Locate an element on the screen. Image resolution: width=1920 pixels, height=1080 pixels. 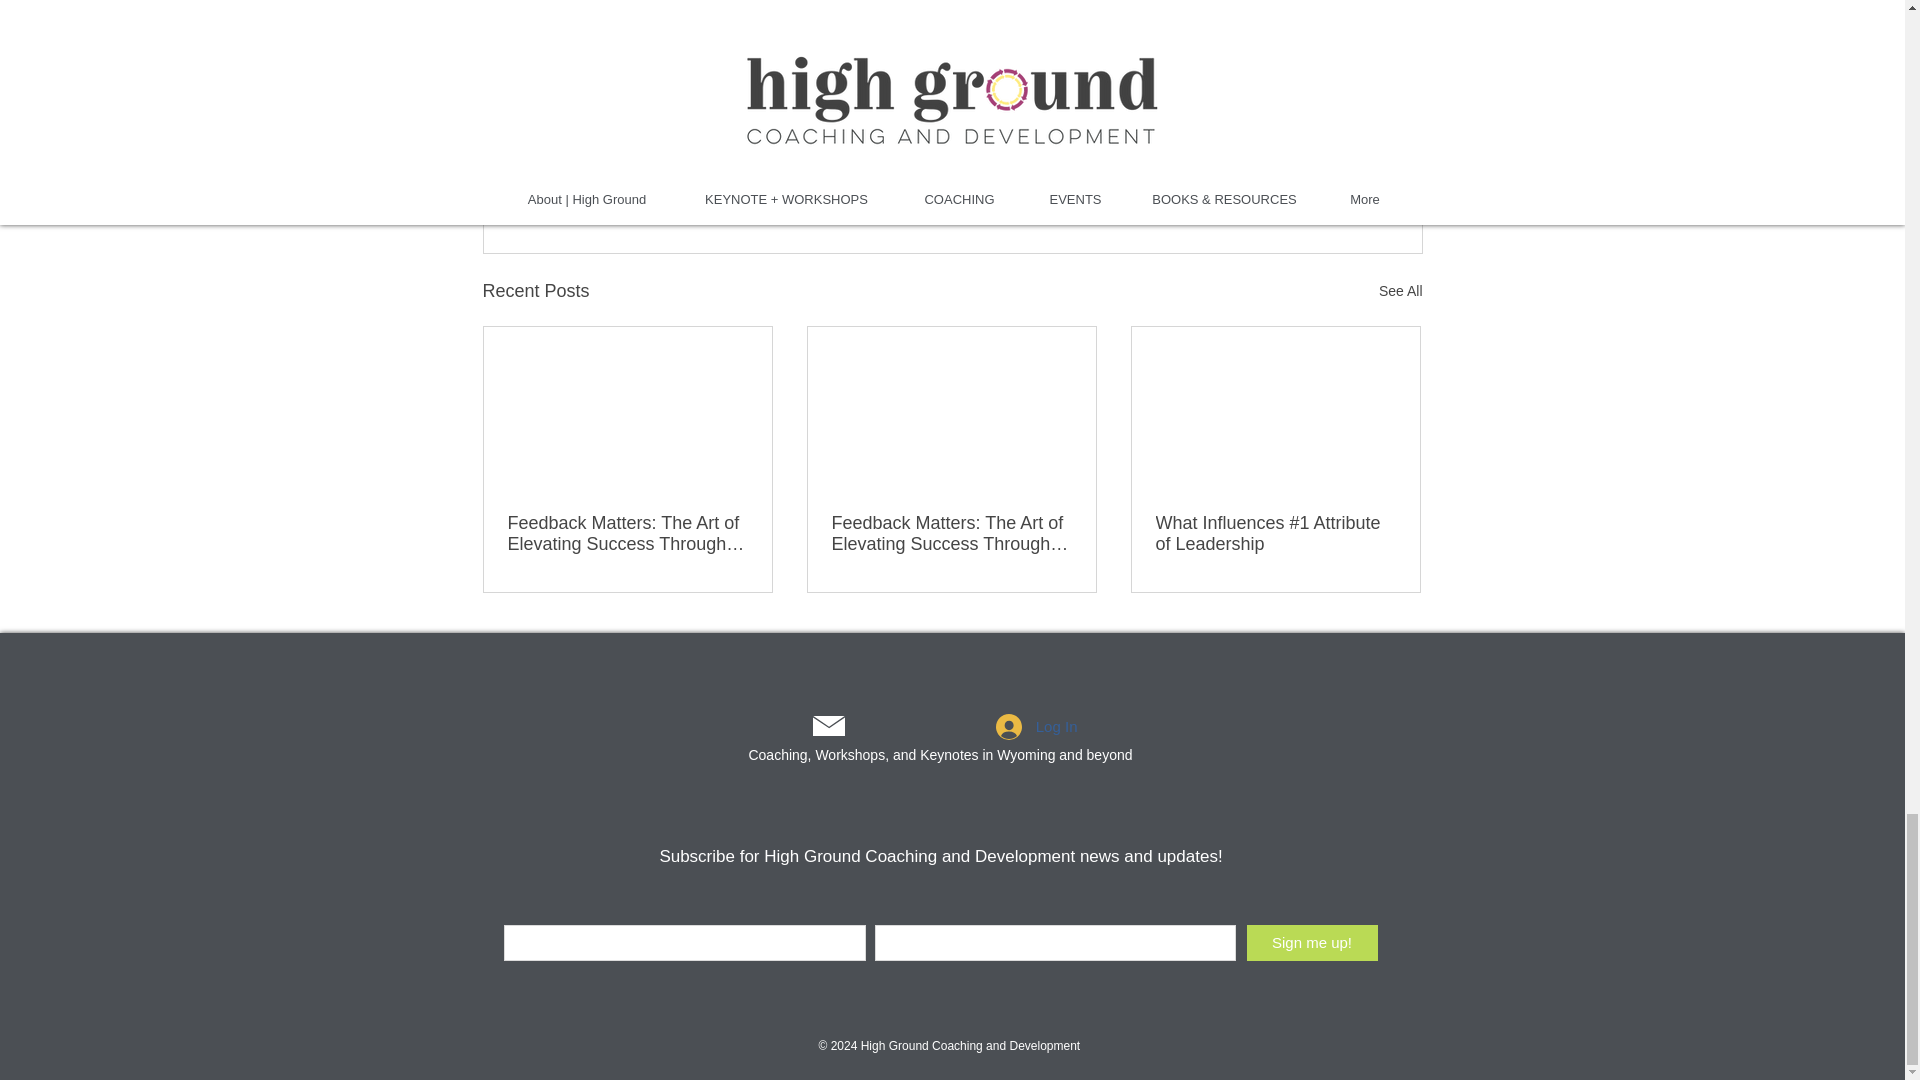
See All is located at coordinates (1400, 290).